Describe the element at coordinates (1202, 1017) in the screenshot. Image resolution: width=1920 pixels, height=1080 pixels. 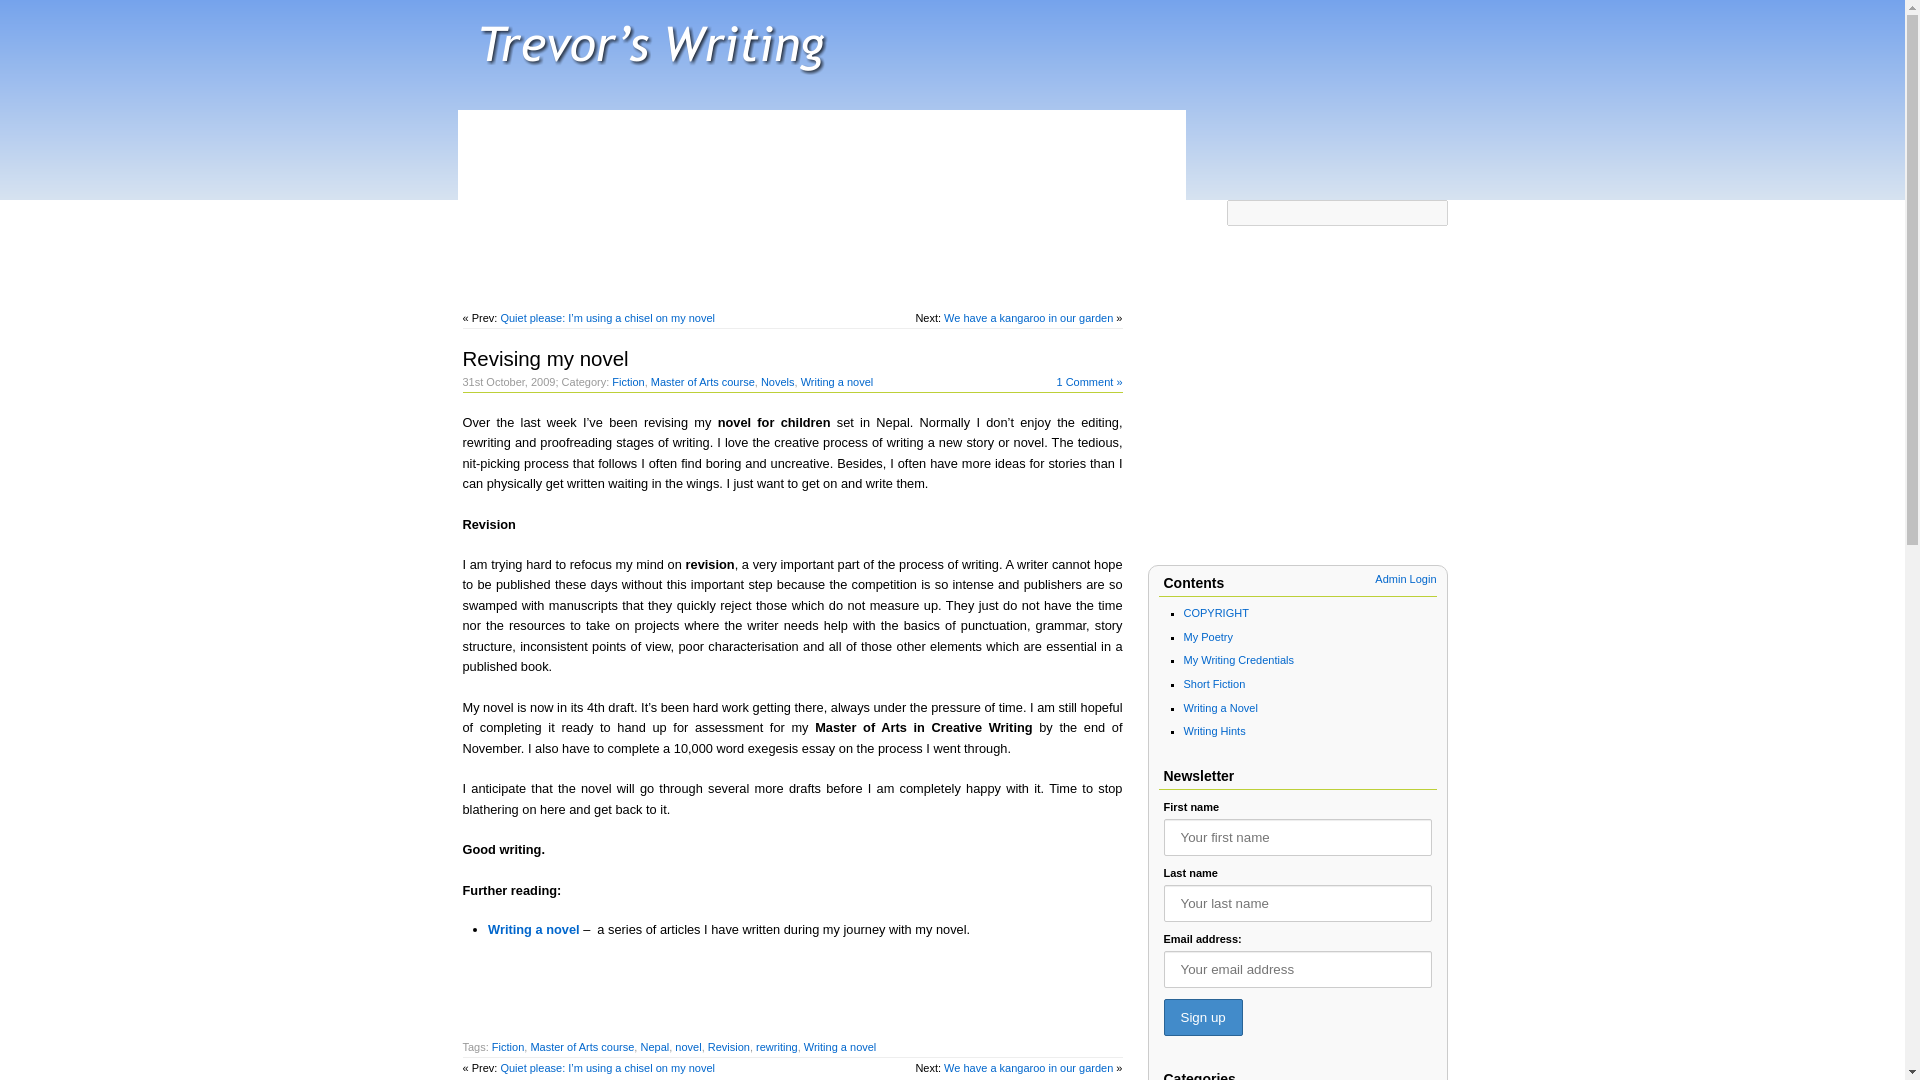
I see `Sign up` at that location.